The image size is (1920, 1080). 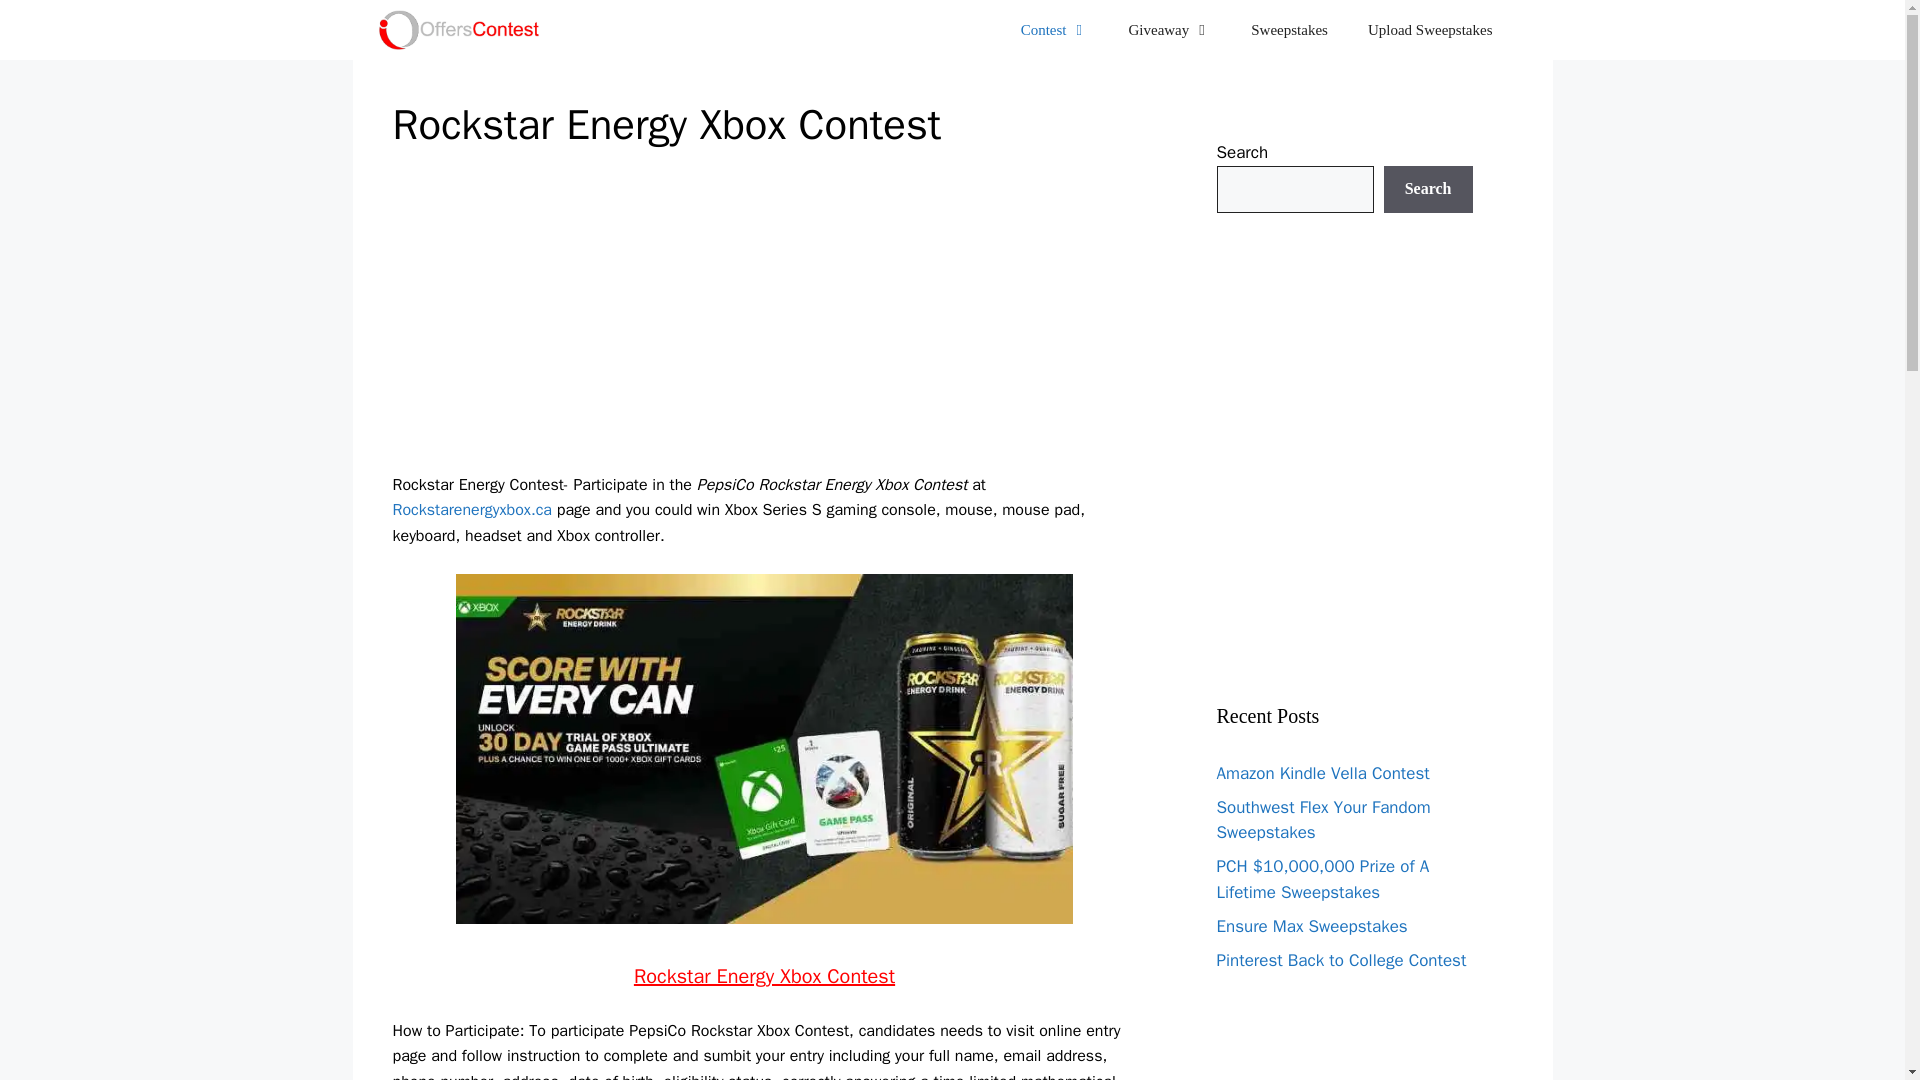 I want to click on Southwest Flex Your Fandom Sweepstakes, so click(x=1322, y=819).